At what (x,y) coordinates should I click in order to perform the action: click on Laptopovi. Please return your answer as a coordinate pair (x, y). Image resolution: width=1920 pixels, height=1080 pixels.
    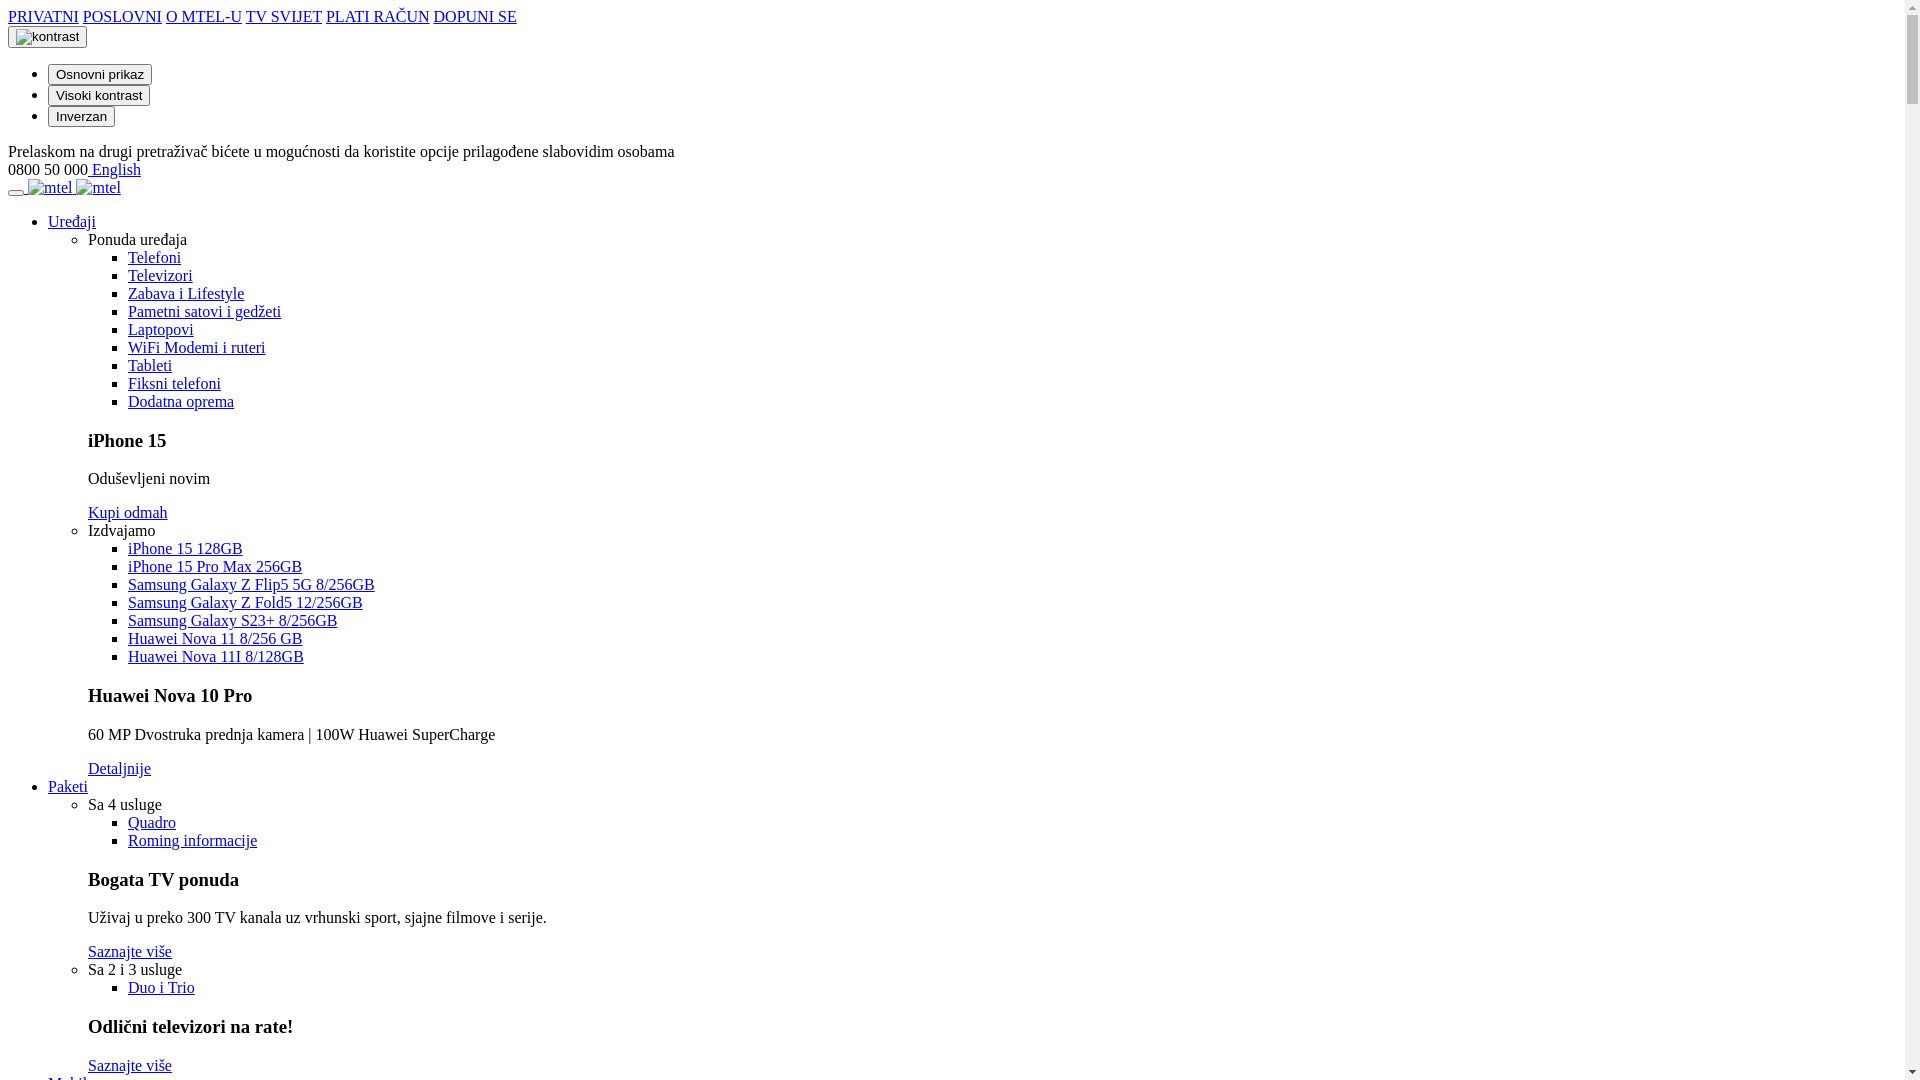
    Looking at the image, I should click on (161, 330).